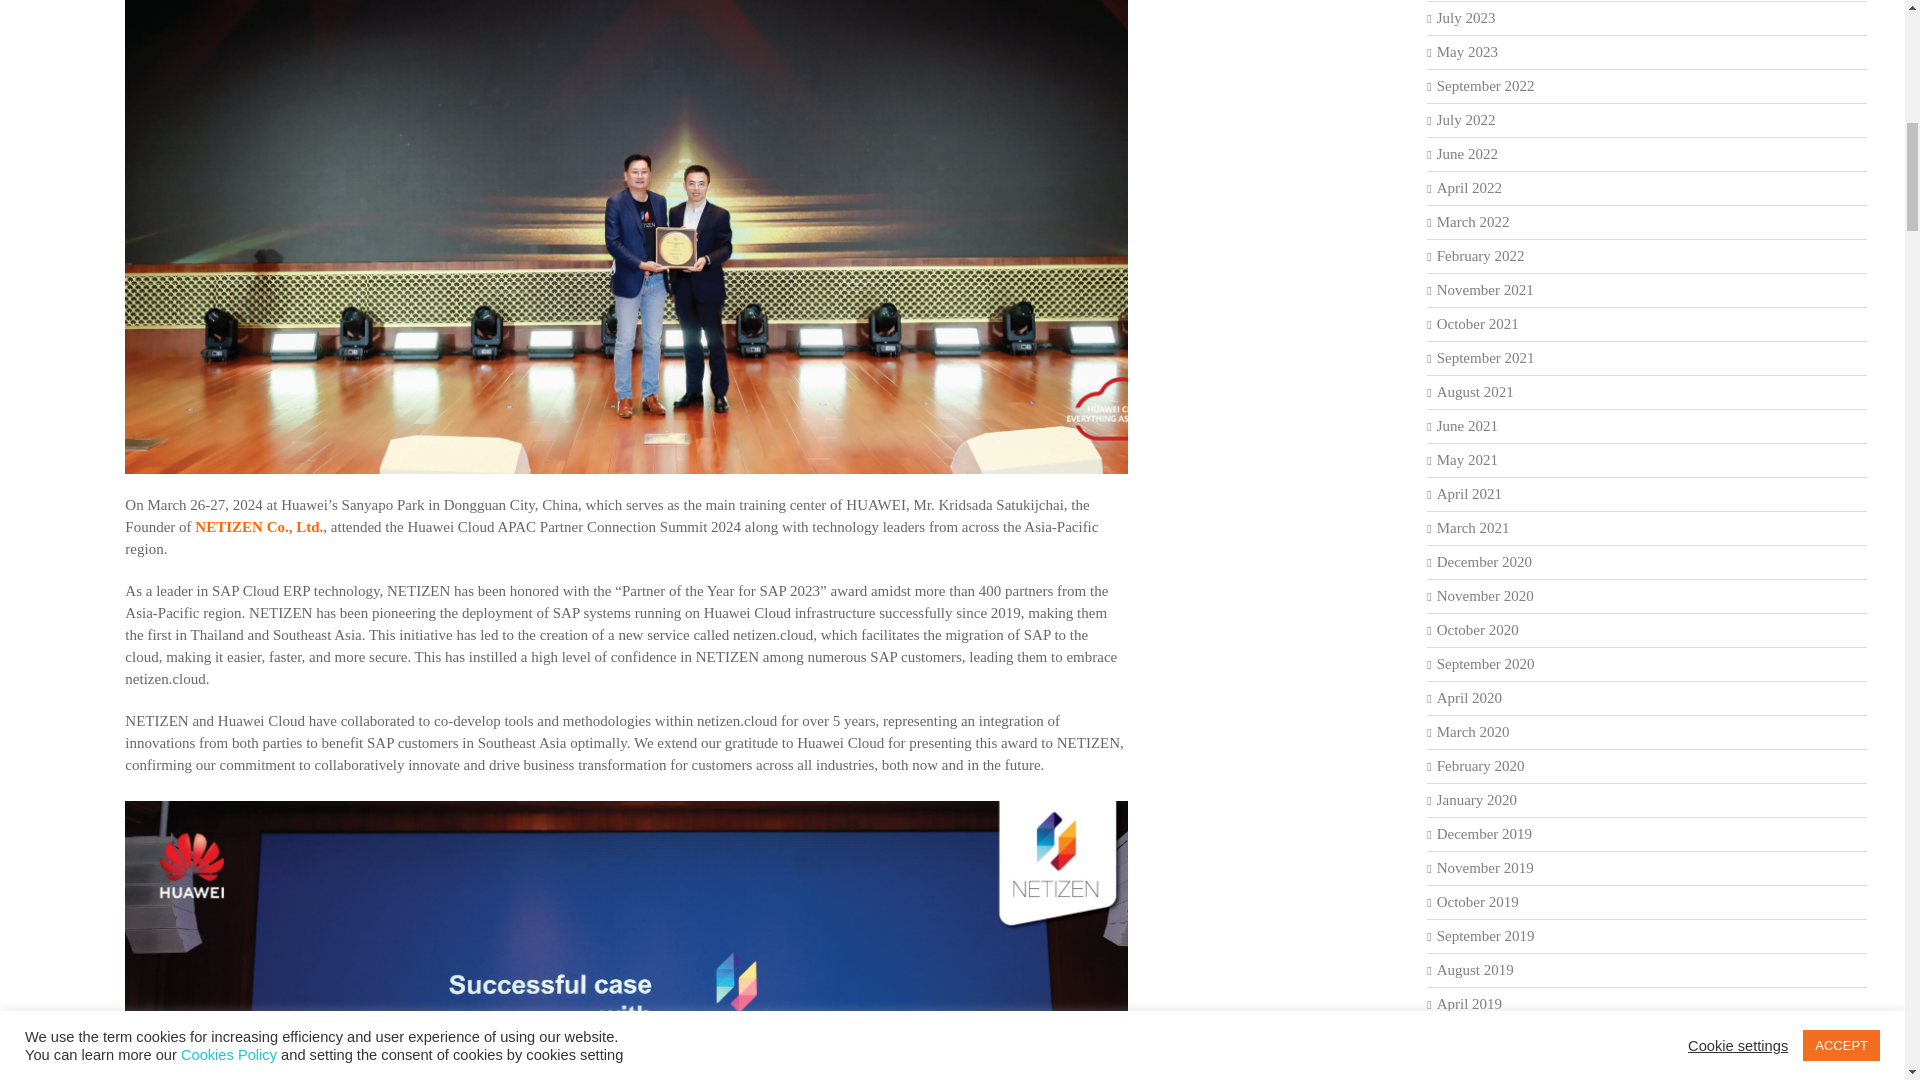 The width and height of the screenshot is (1920, 1080). Describe the element at coordinates (1485, 85) in the screenshot. I see `September 2022` at that location.